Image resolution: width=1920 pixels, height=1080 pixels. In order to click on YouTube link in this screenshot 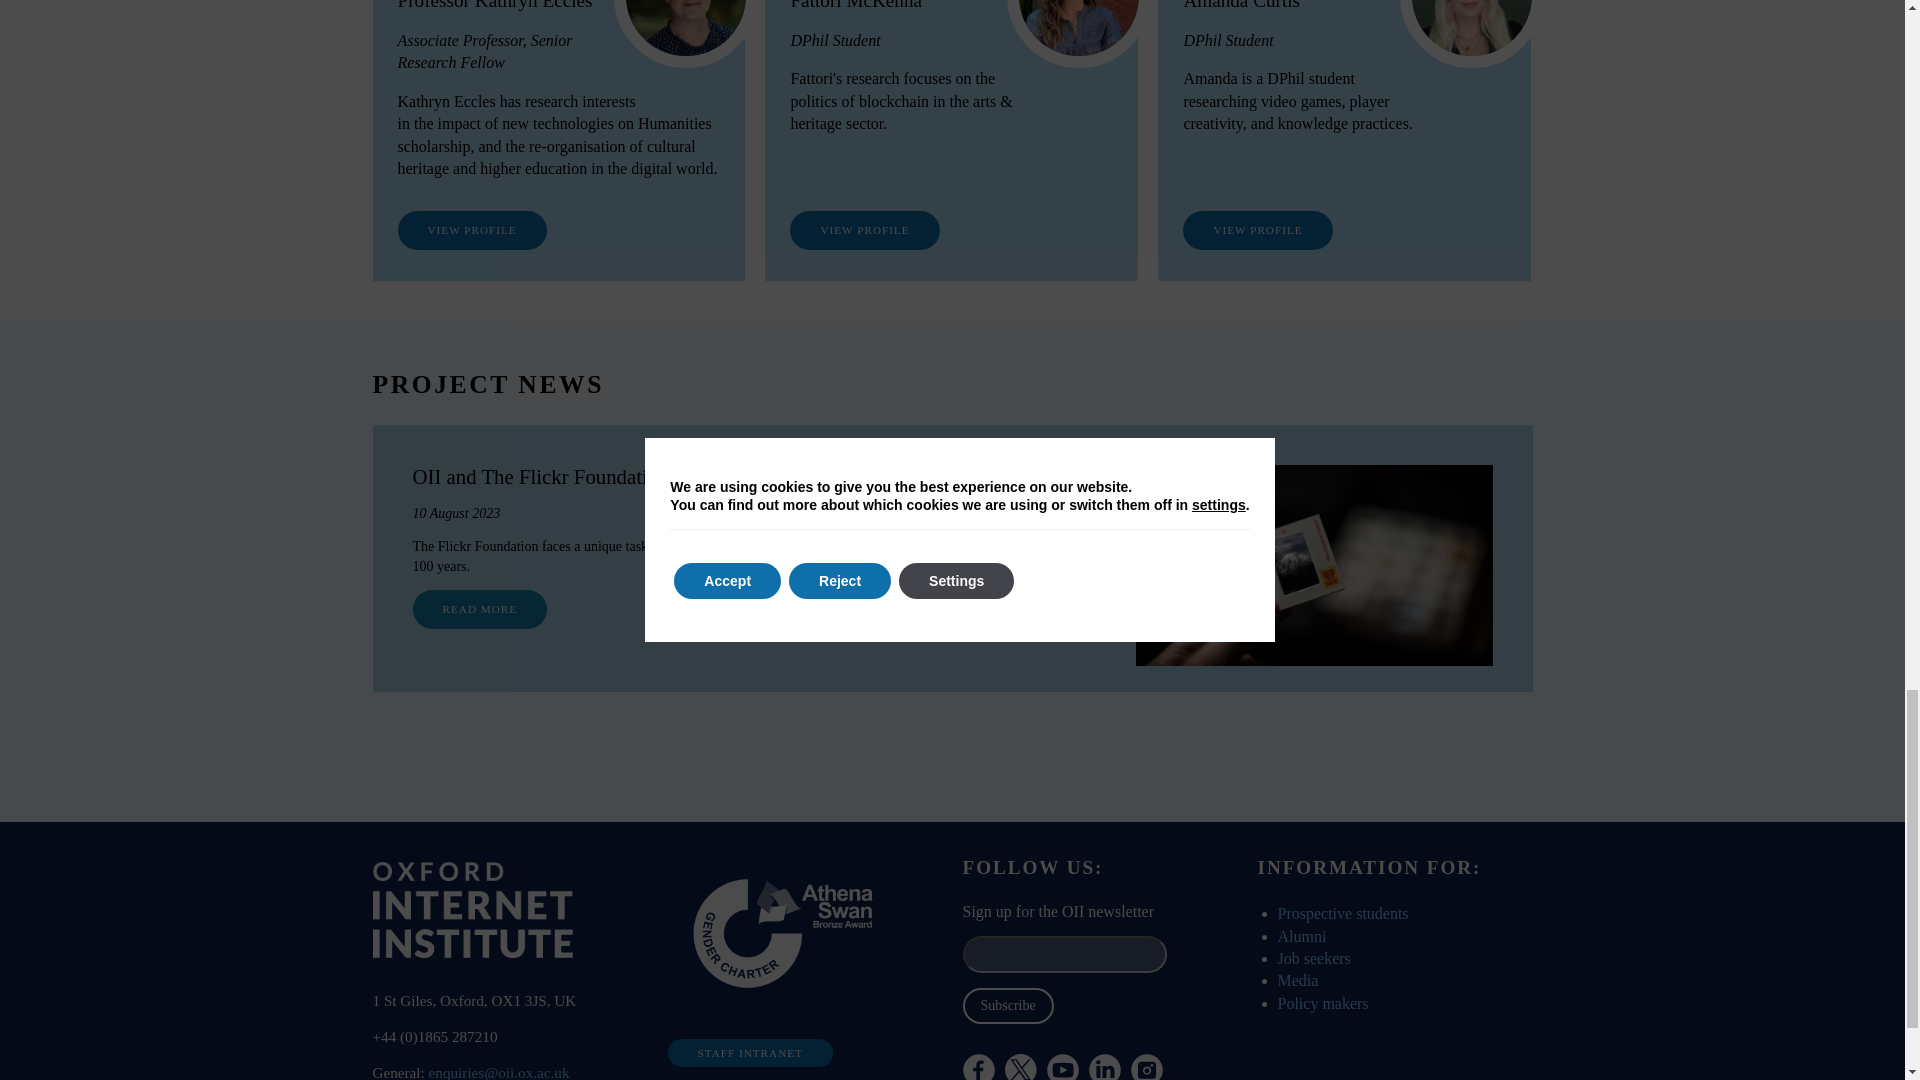, I will do `click(1062, 1067)`.